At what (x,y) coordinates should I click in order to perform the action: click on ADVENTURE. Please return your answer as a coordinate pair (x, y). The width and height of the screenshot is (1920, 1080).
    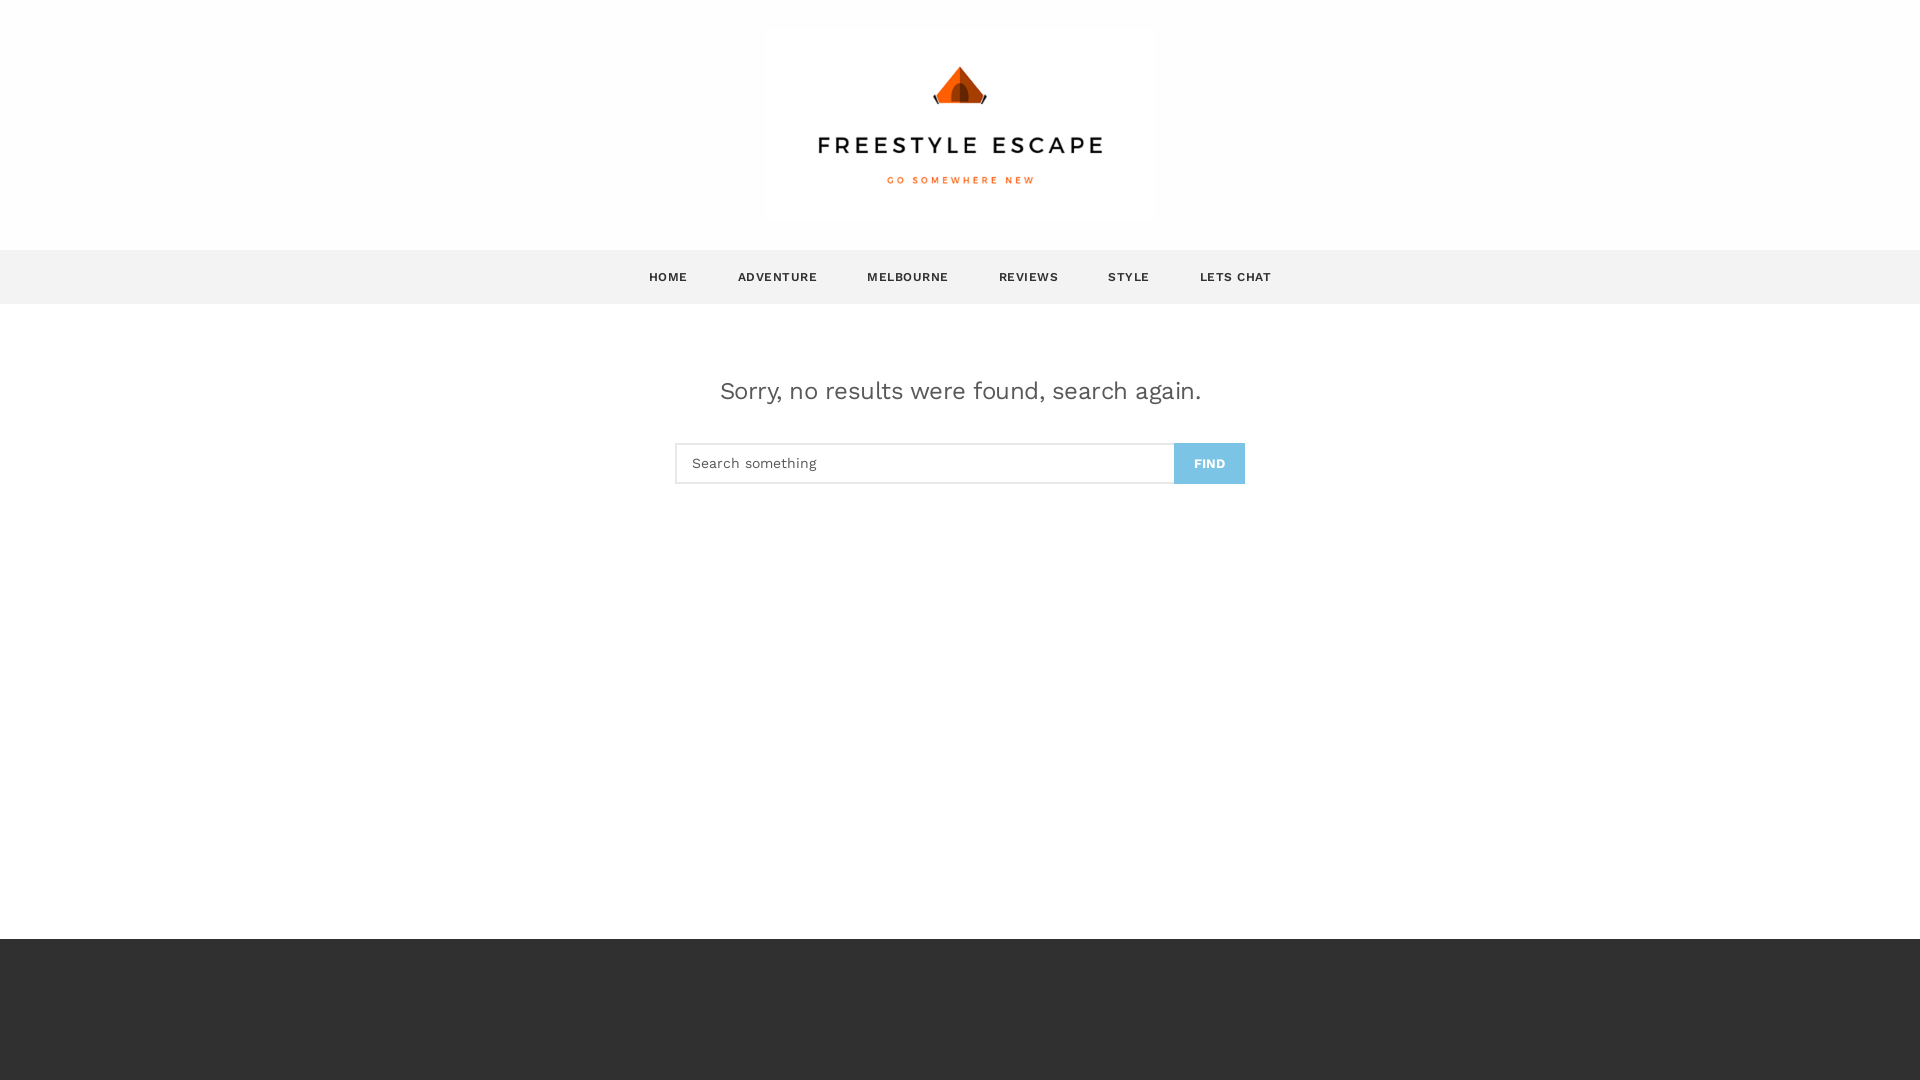
    Looking at the image, I should click on (778, 277).